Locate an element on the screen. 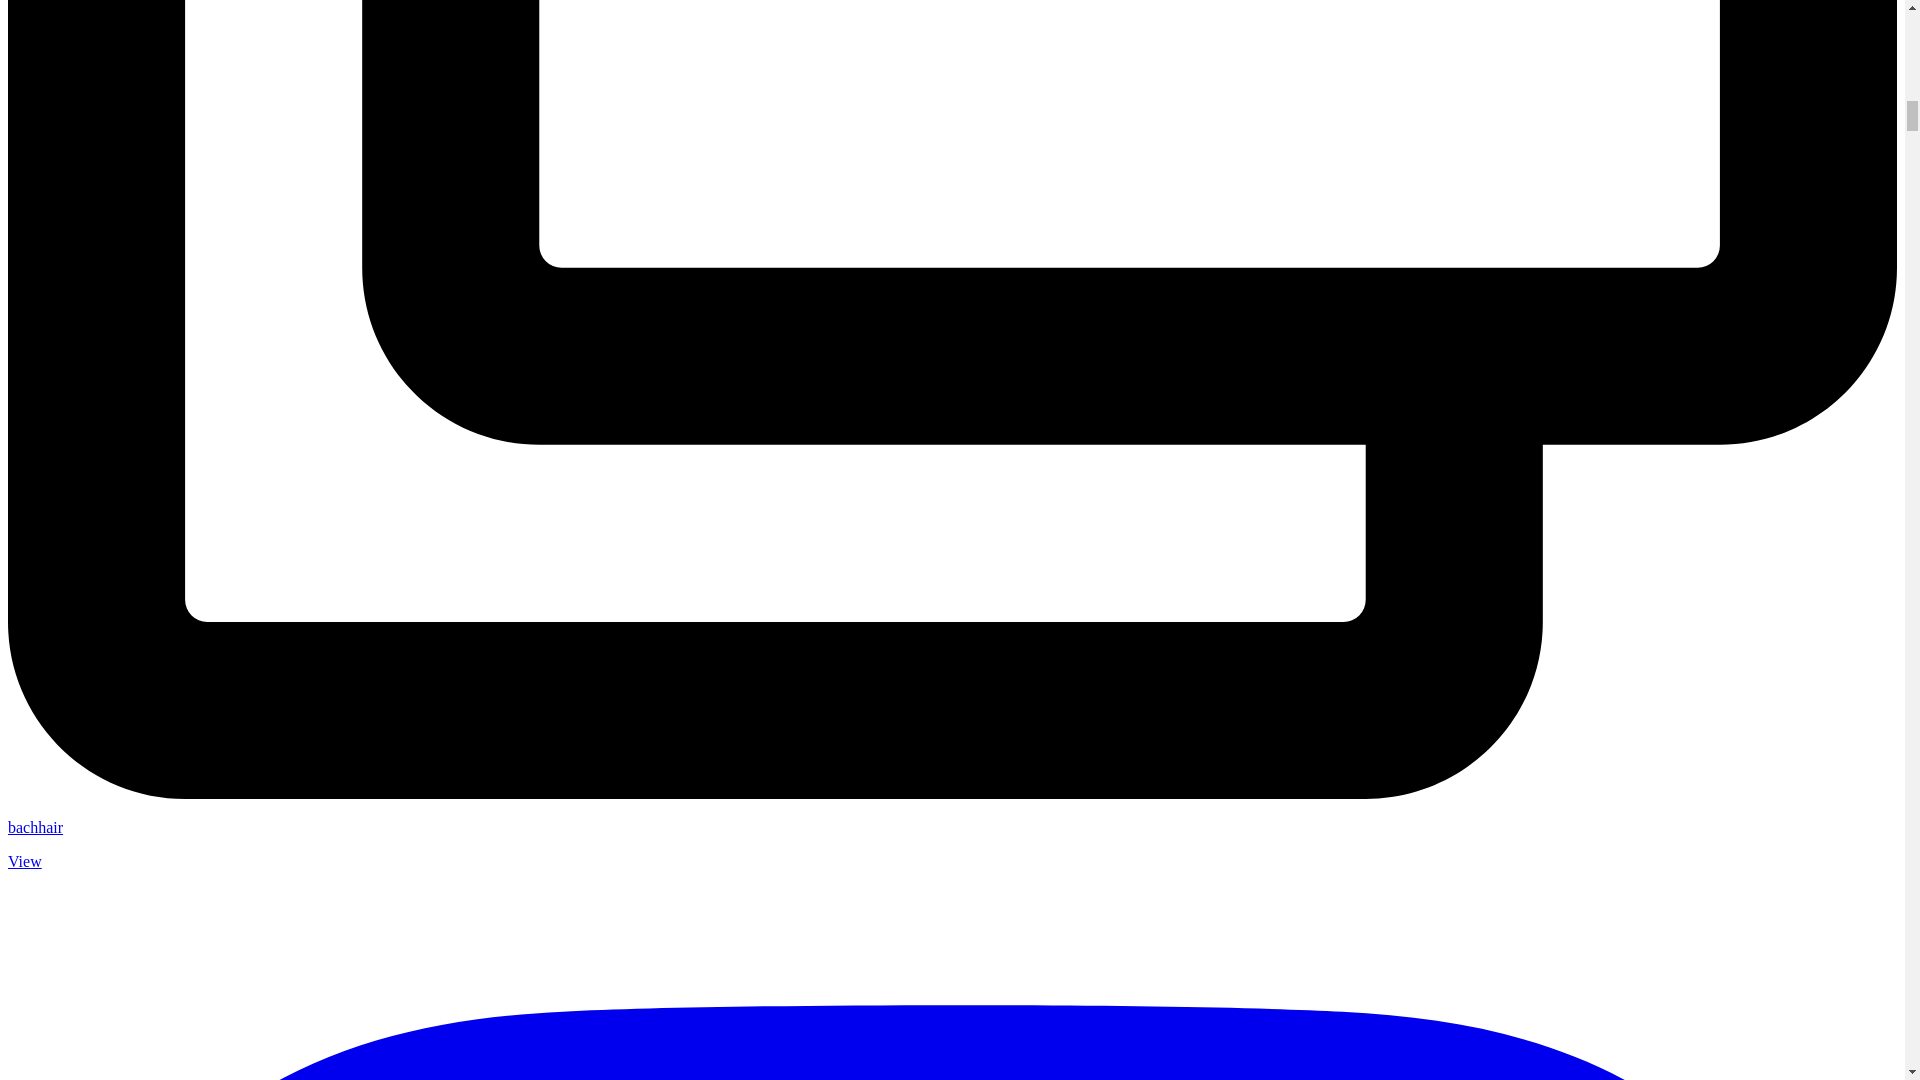 Image resolution: width=1920 pixels, height=1080 pixels. bachhair is located at coordinates (35, 826).